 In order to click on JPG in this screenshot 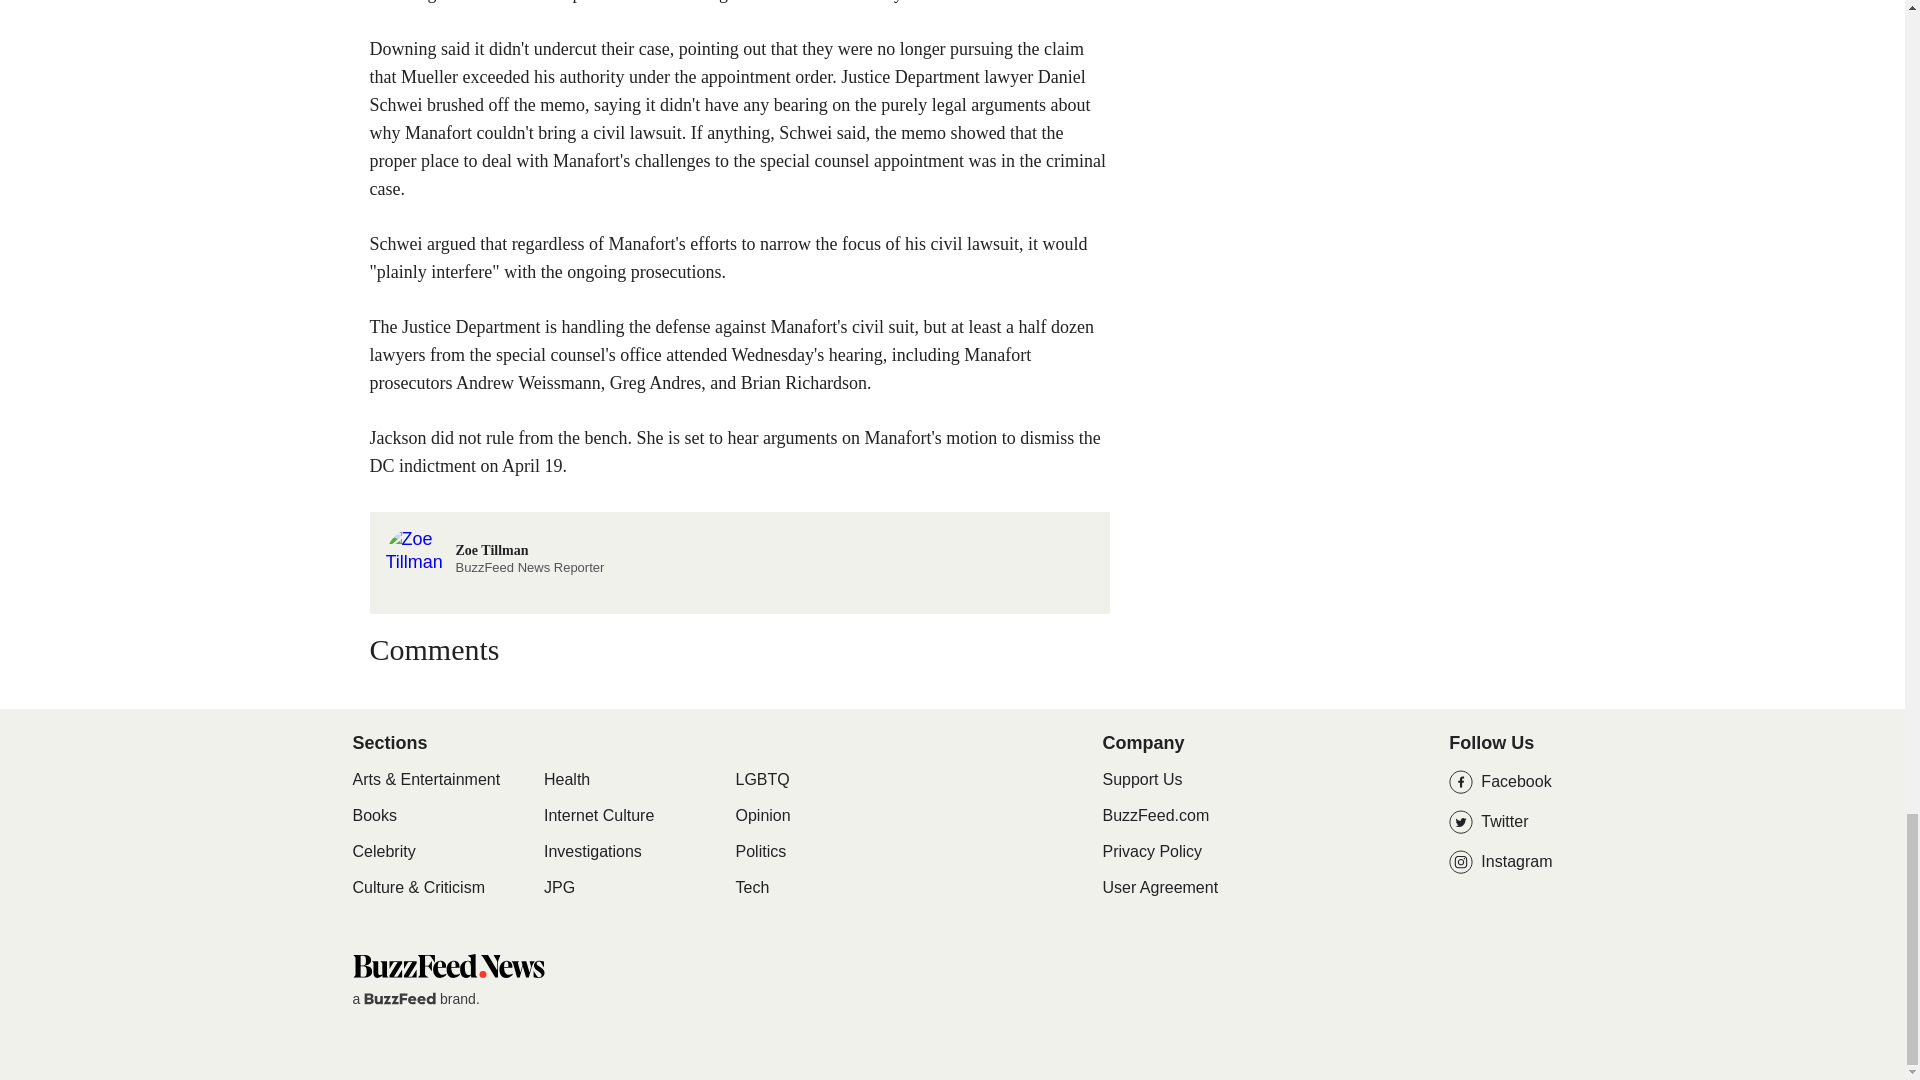, I will do `click(558, 888)`.